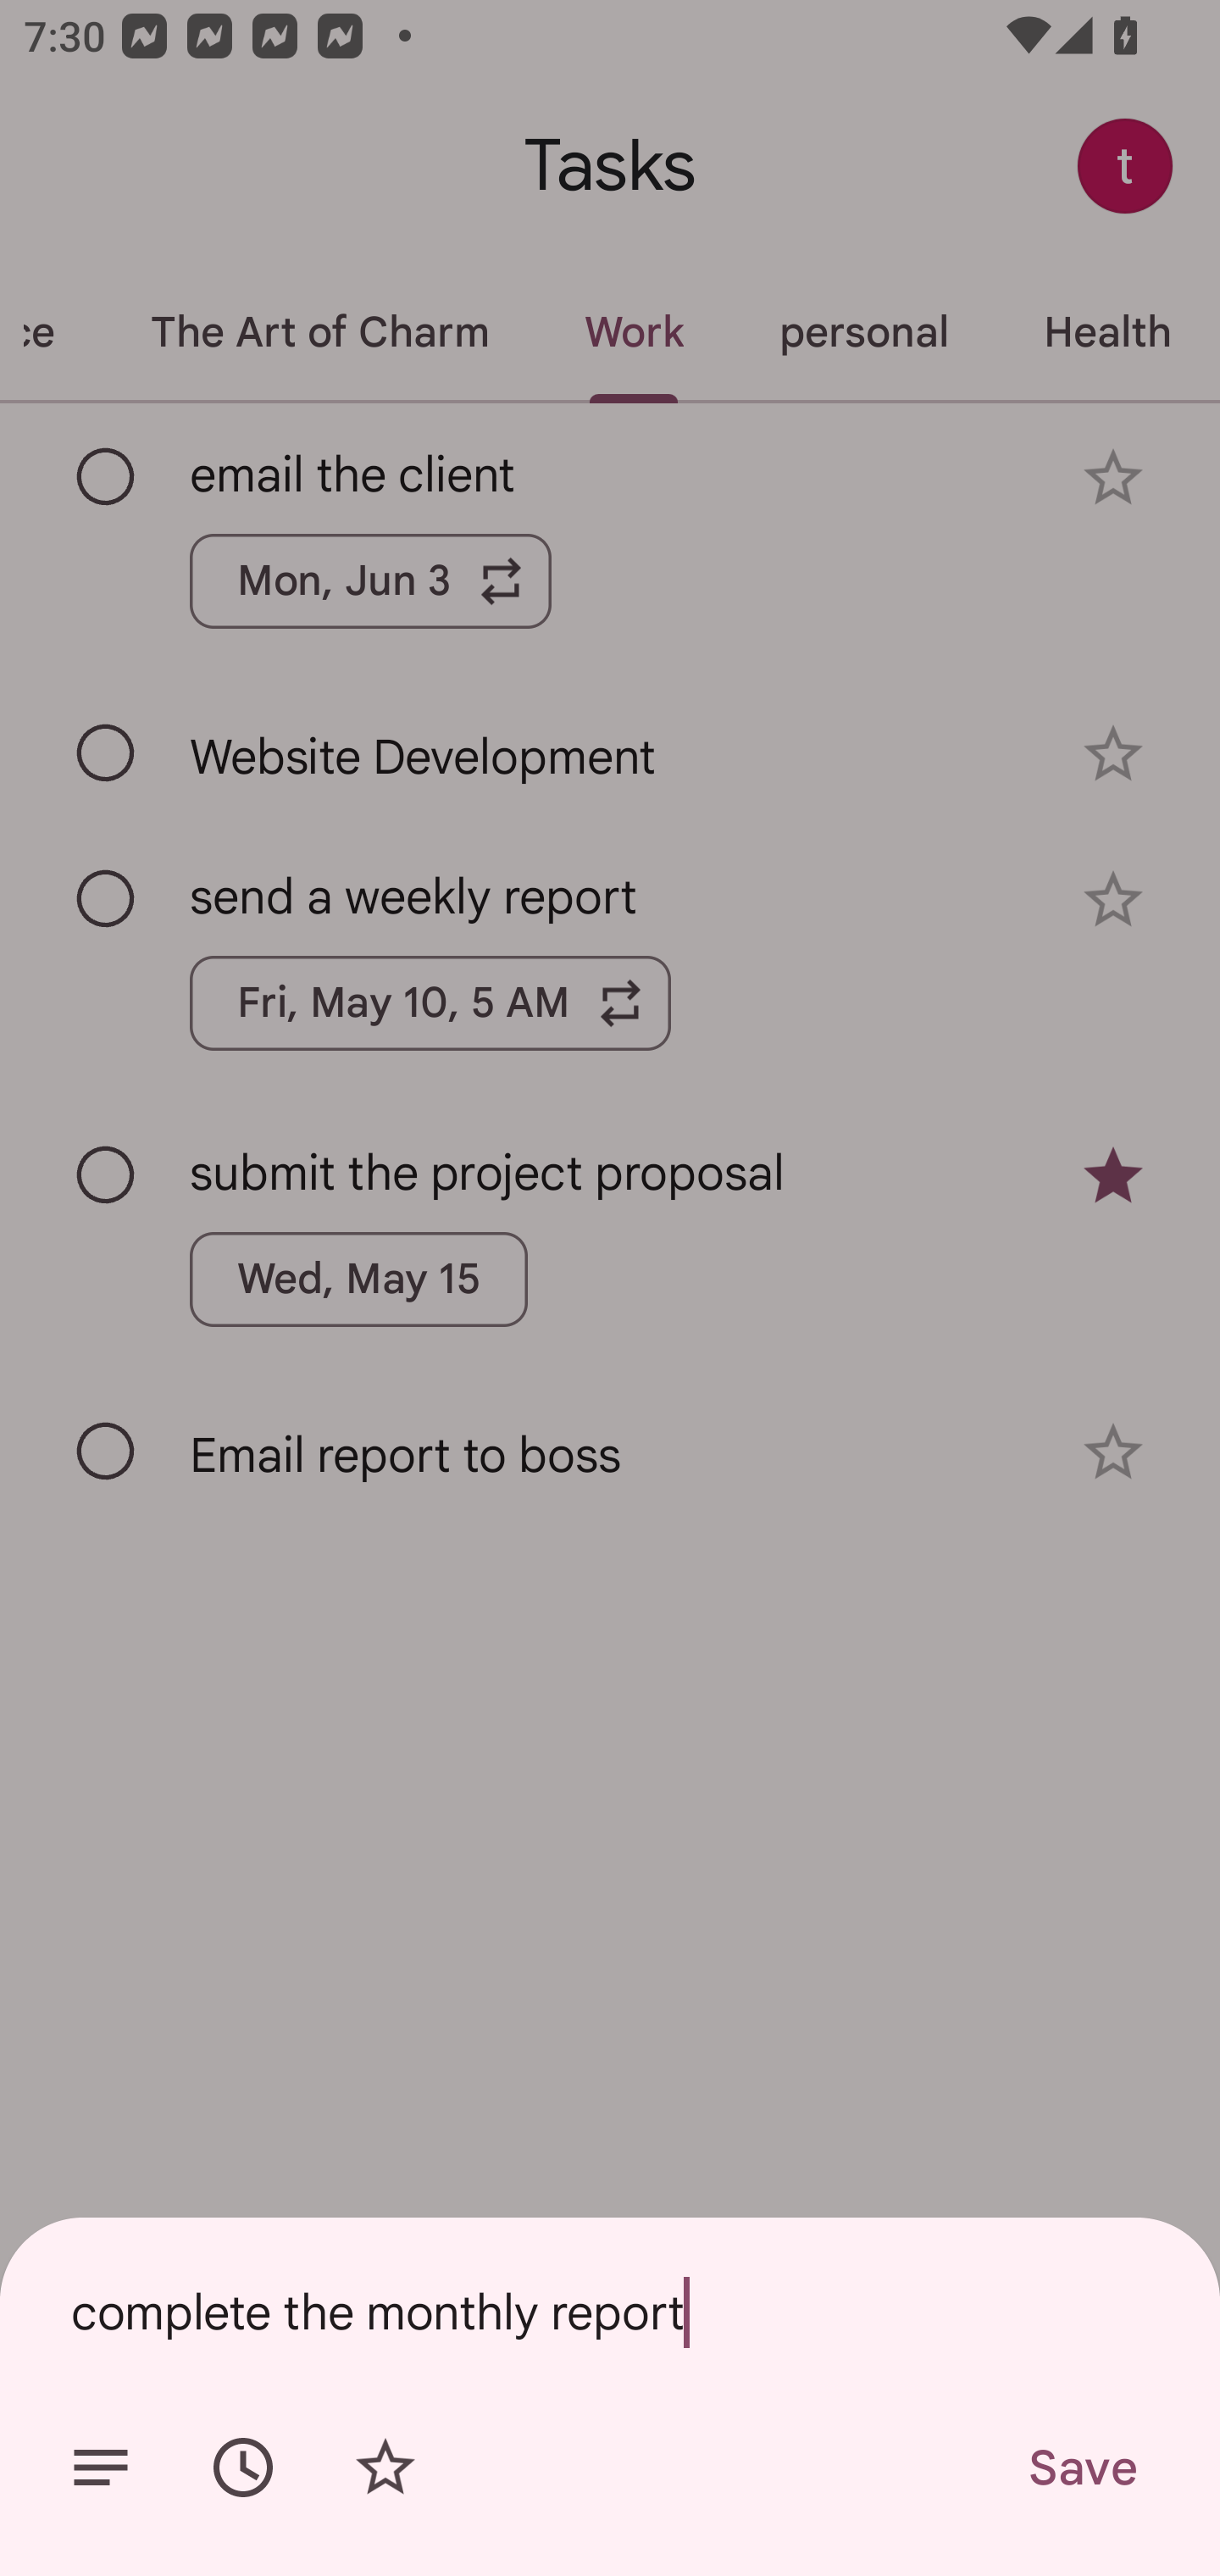 Image resolution: width=1220 pixels, height=2576 pixels. What do you see at coordinates (610, 2312) in the screenshot?
I see `complete the monthly report` at bounding box center [610, 2312].